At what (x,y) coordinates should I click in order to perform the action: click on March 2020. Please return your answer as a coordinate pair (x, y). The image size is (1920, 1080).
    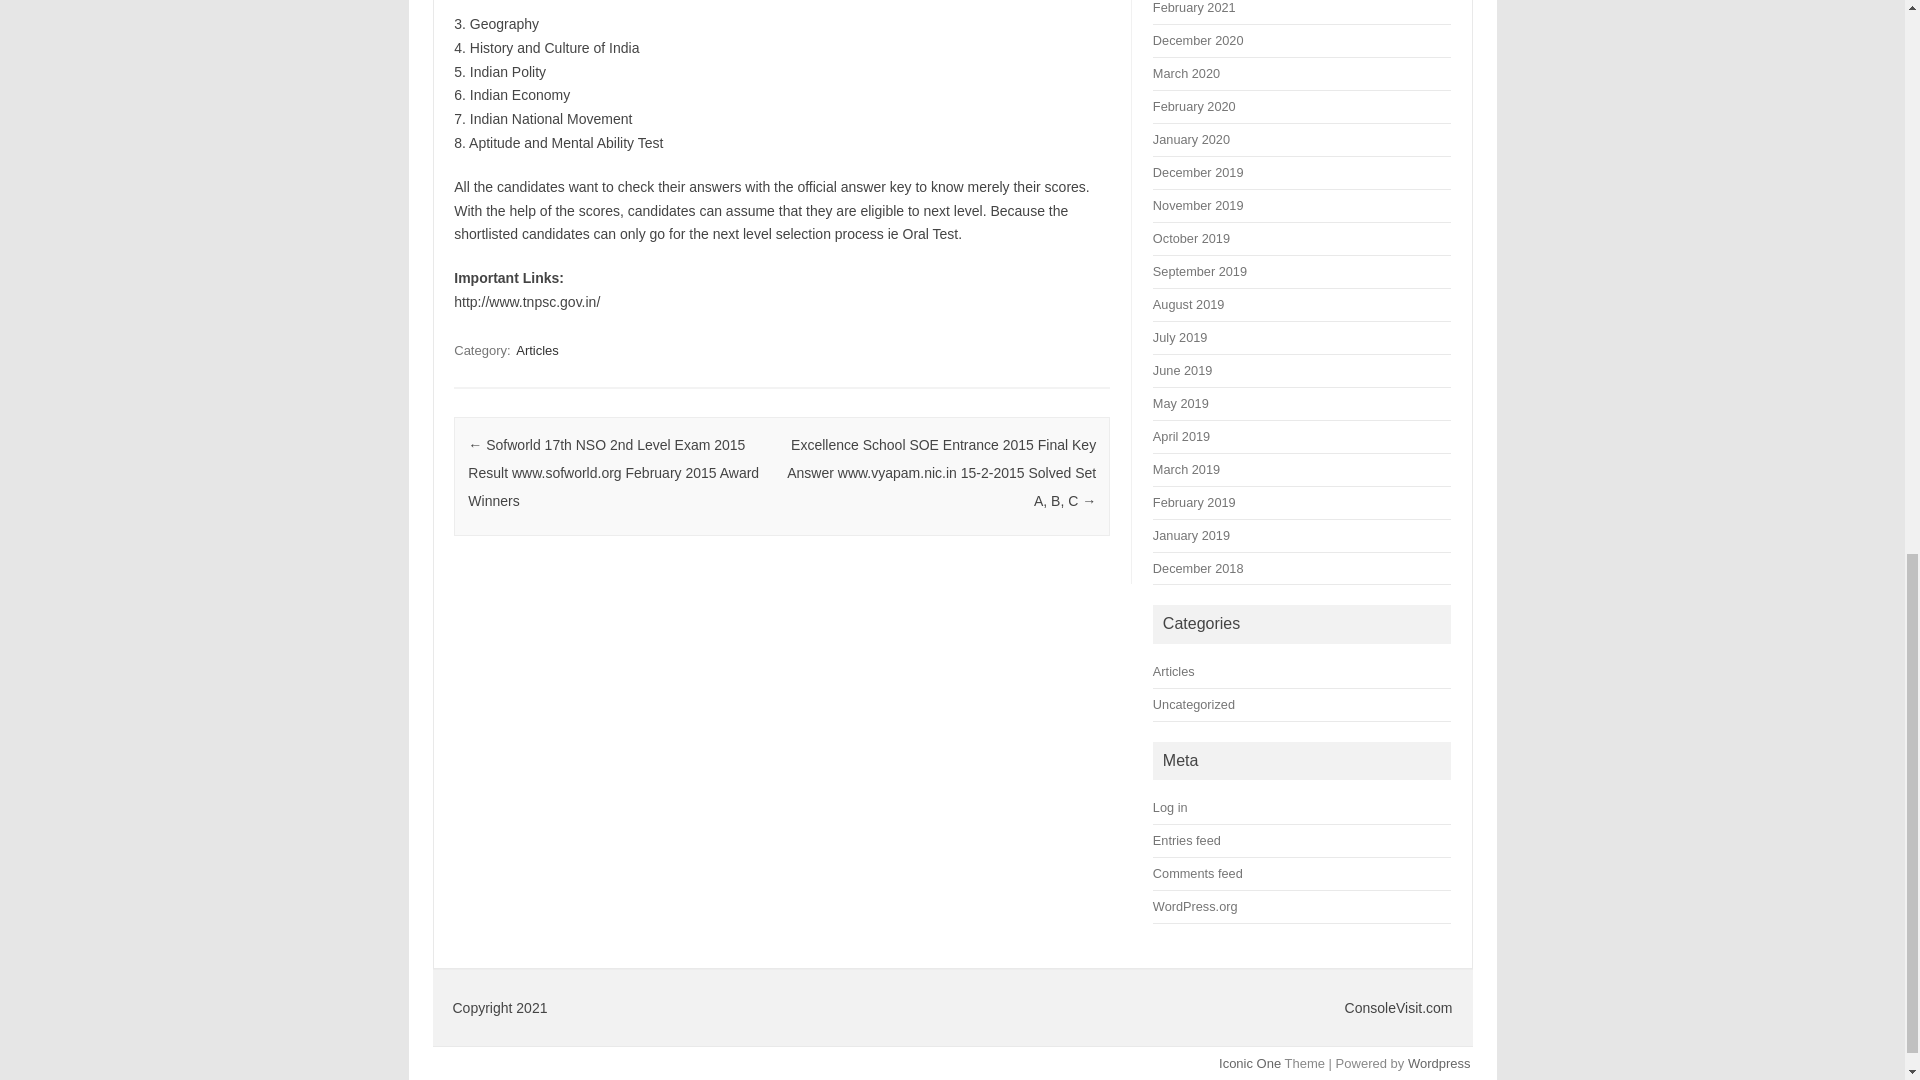
    Looking at the image, I should click on (1186, 73).